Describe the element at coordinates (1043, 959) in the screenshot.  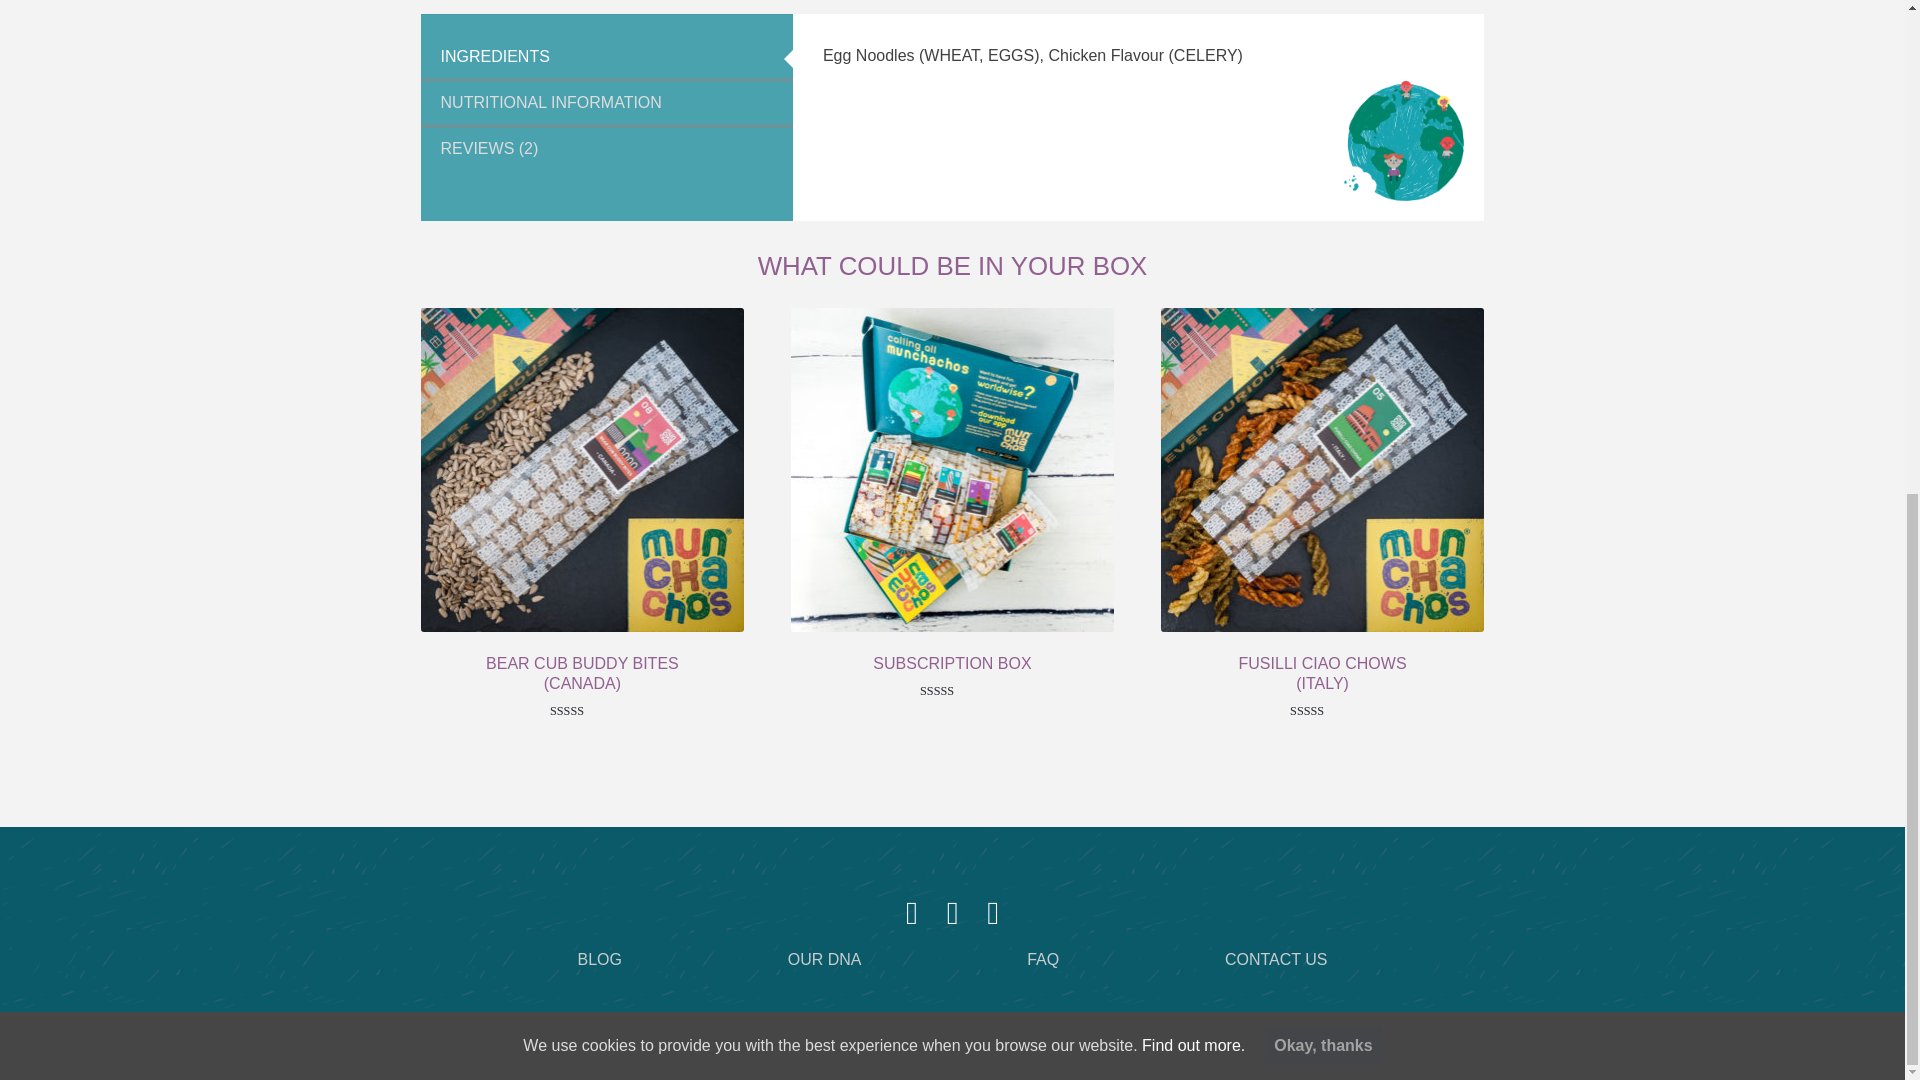
I see `FAQ` at that location.